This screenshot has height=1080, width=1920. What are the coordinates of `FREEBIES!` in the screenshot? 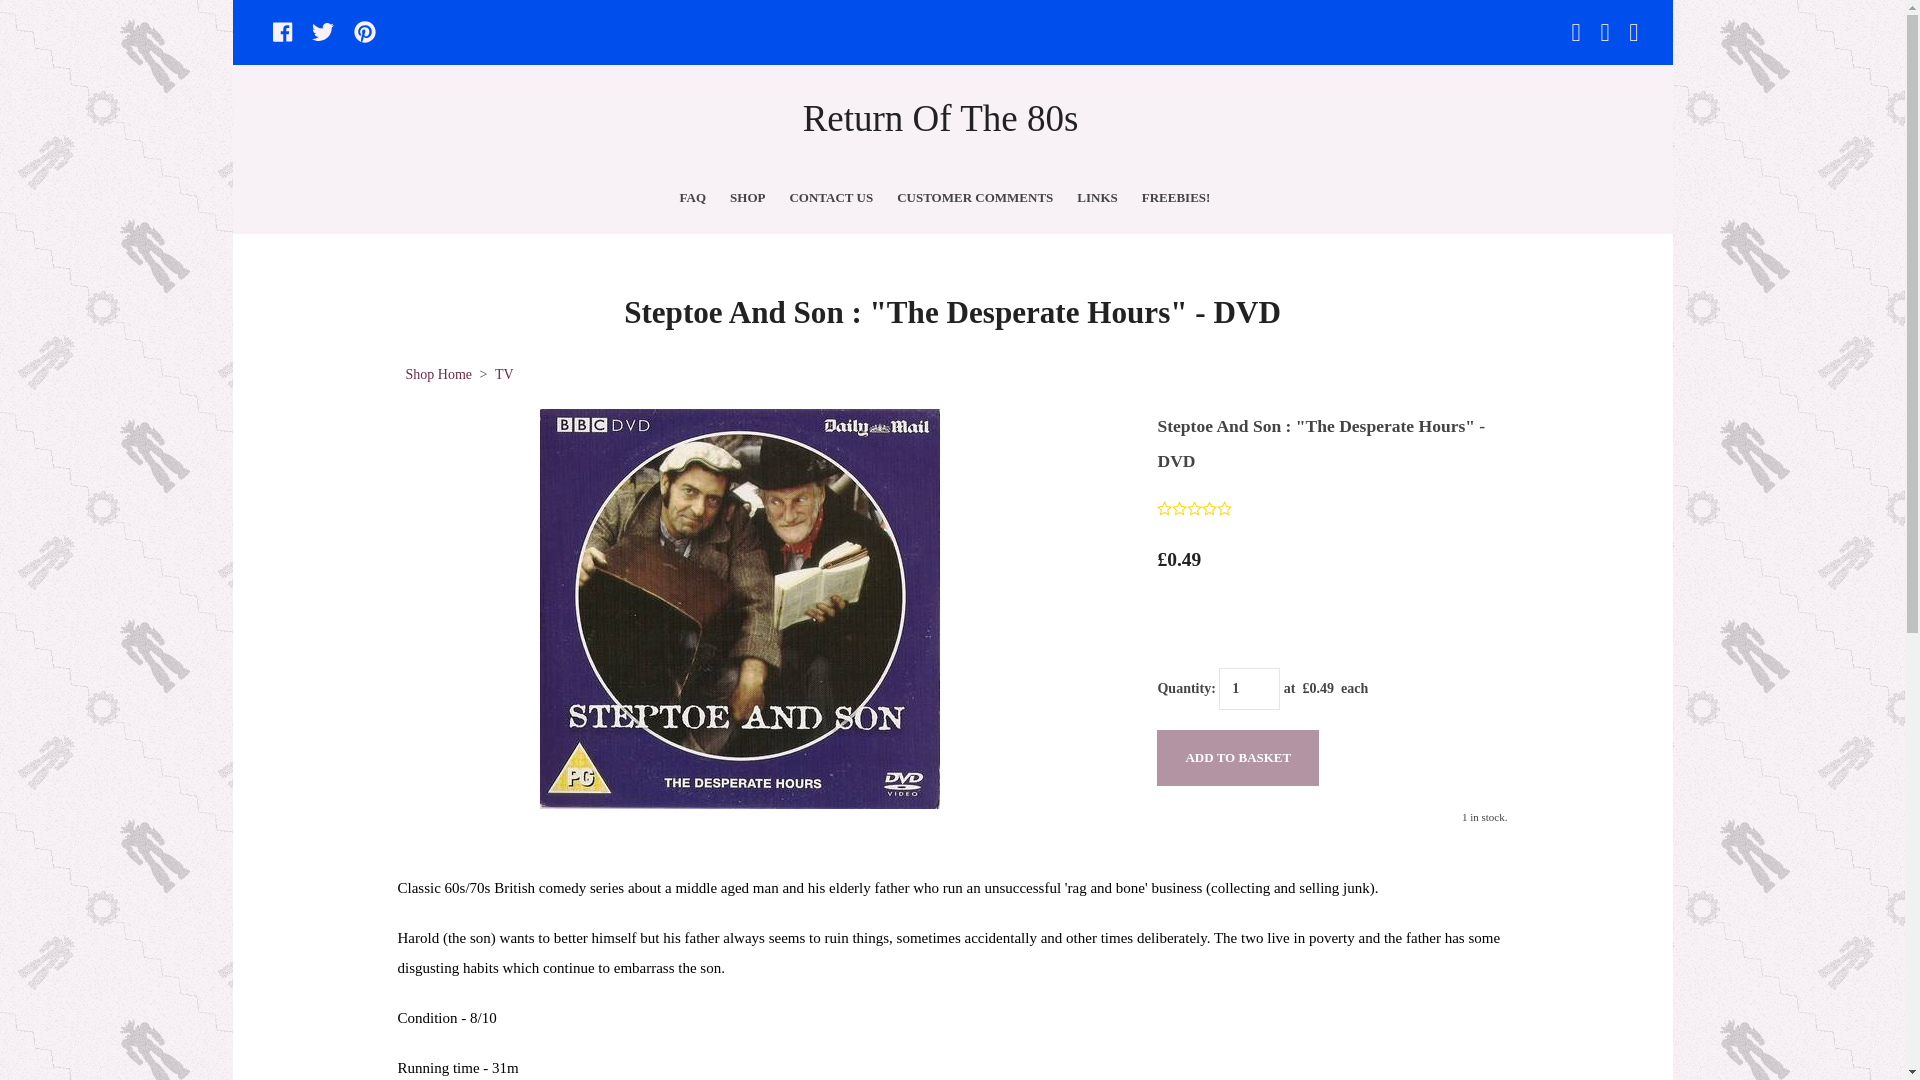 It's located at (1176, 198).